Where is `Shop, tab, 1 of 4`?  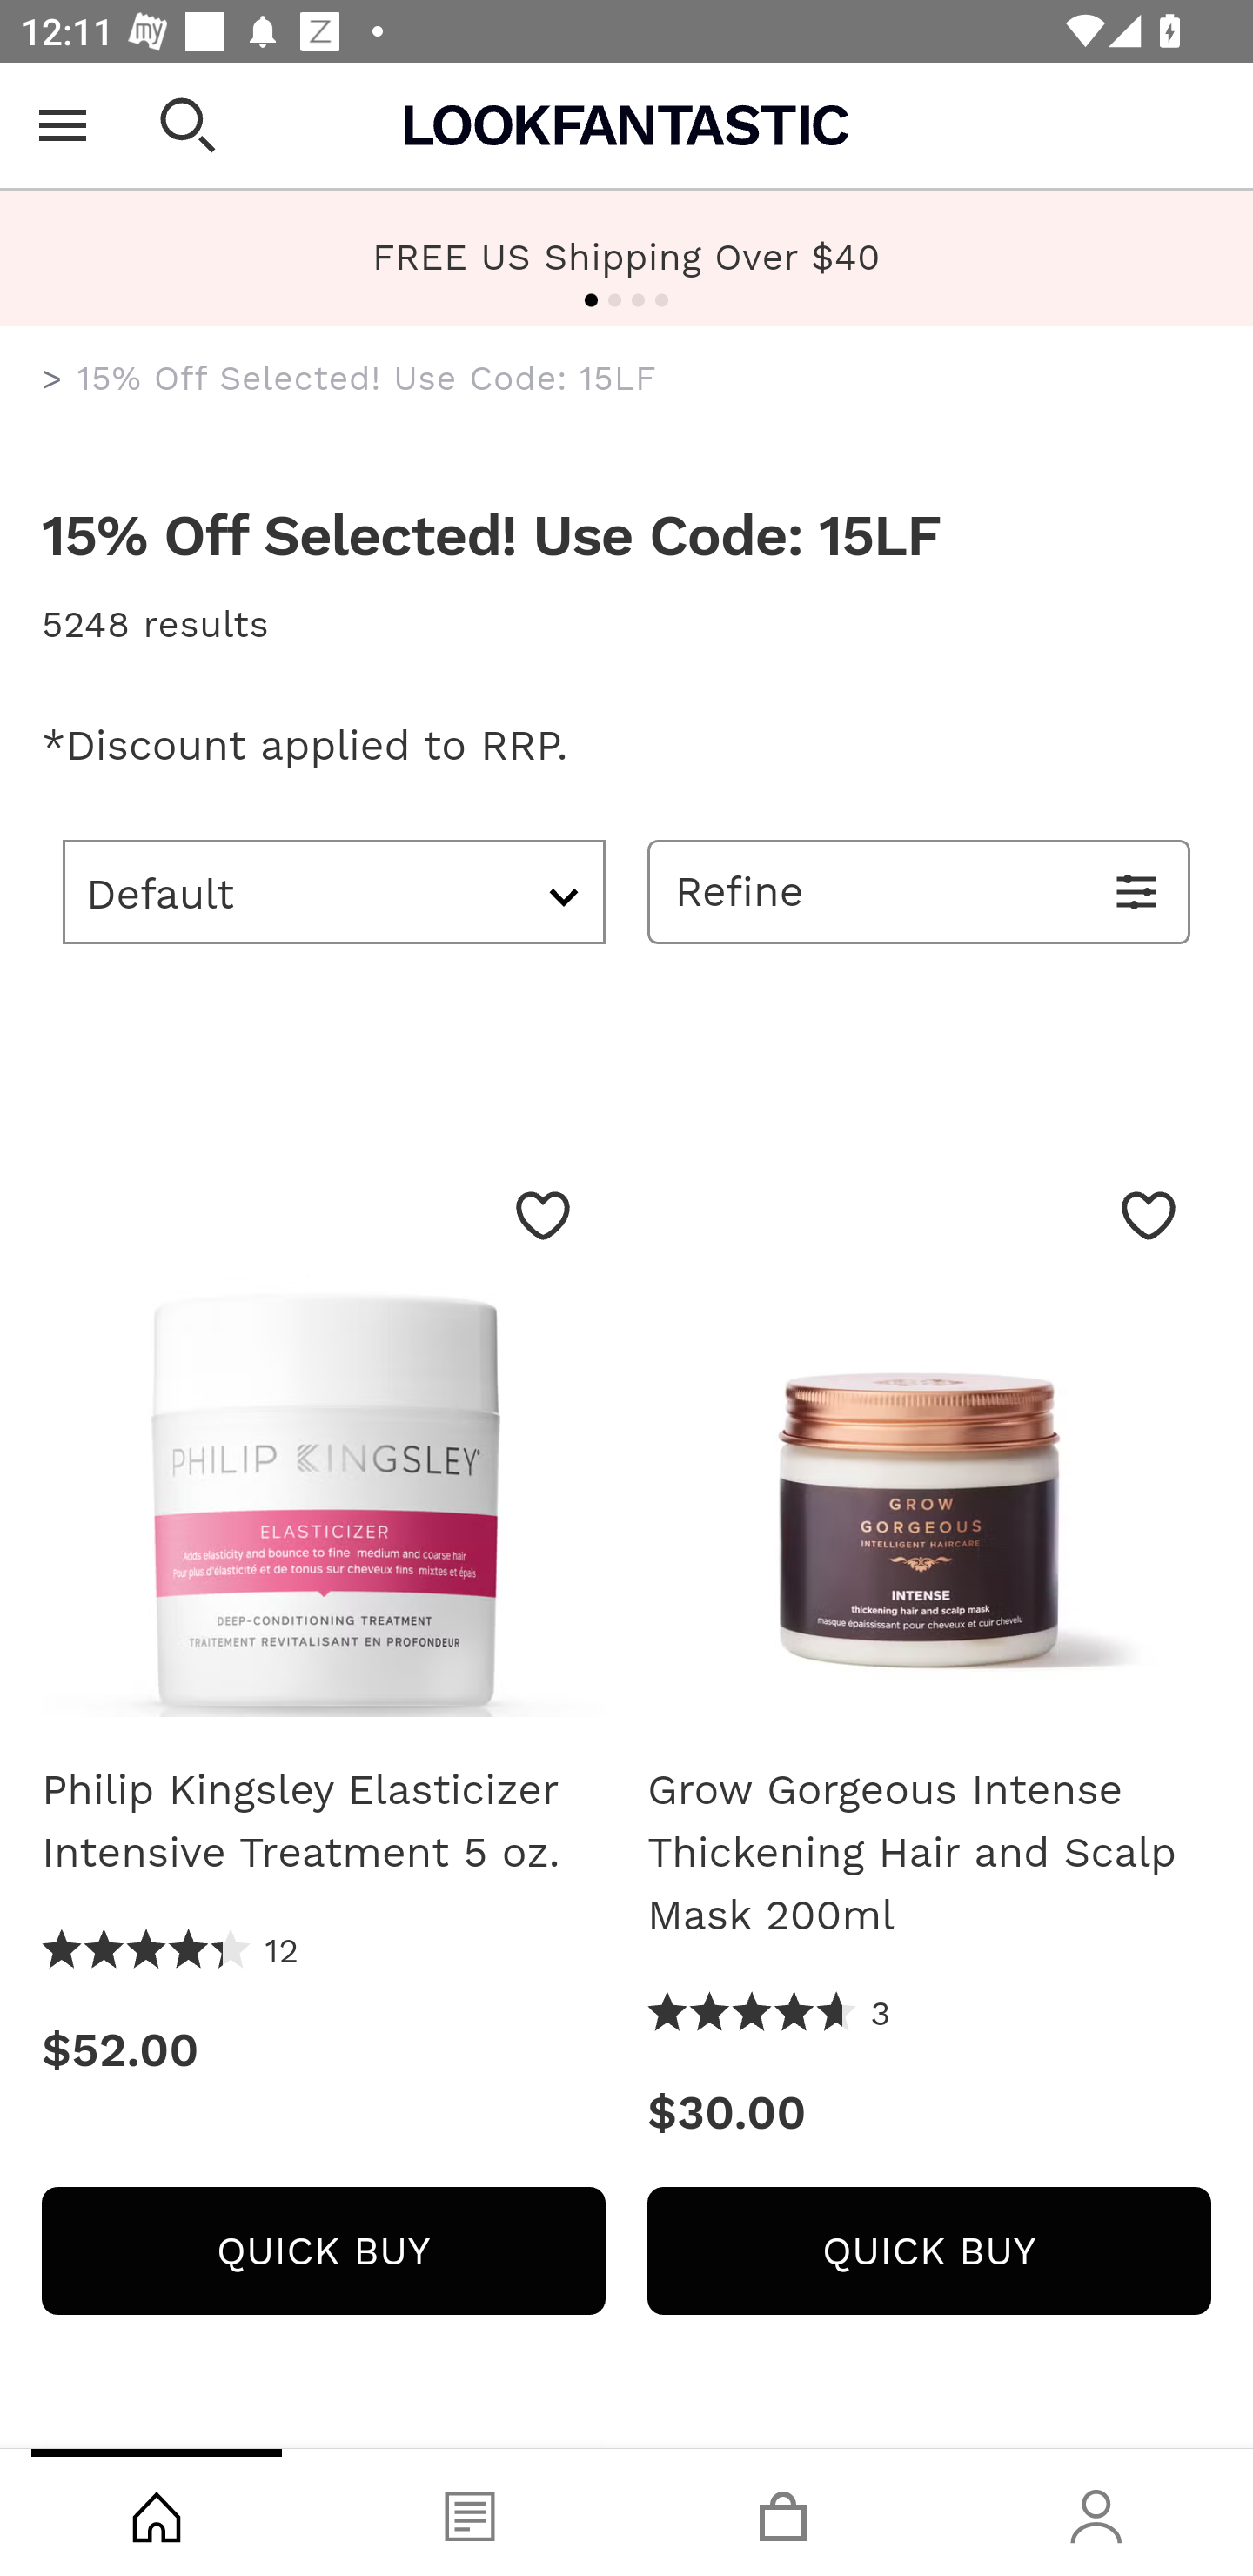
Shop, tab, 1 of 4 is located at coordinates (157, 2512).